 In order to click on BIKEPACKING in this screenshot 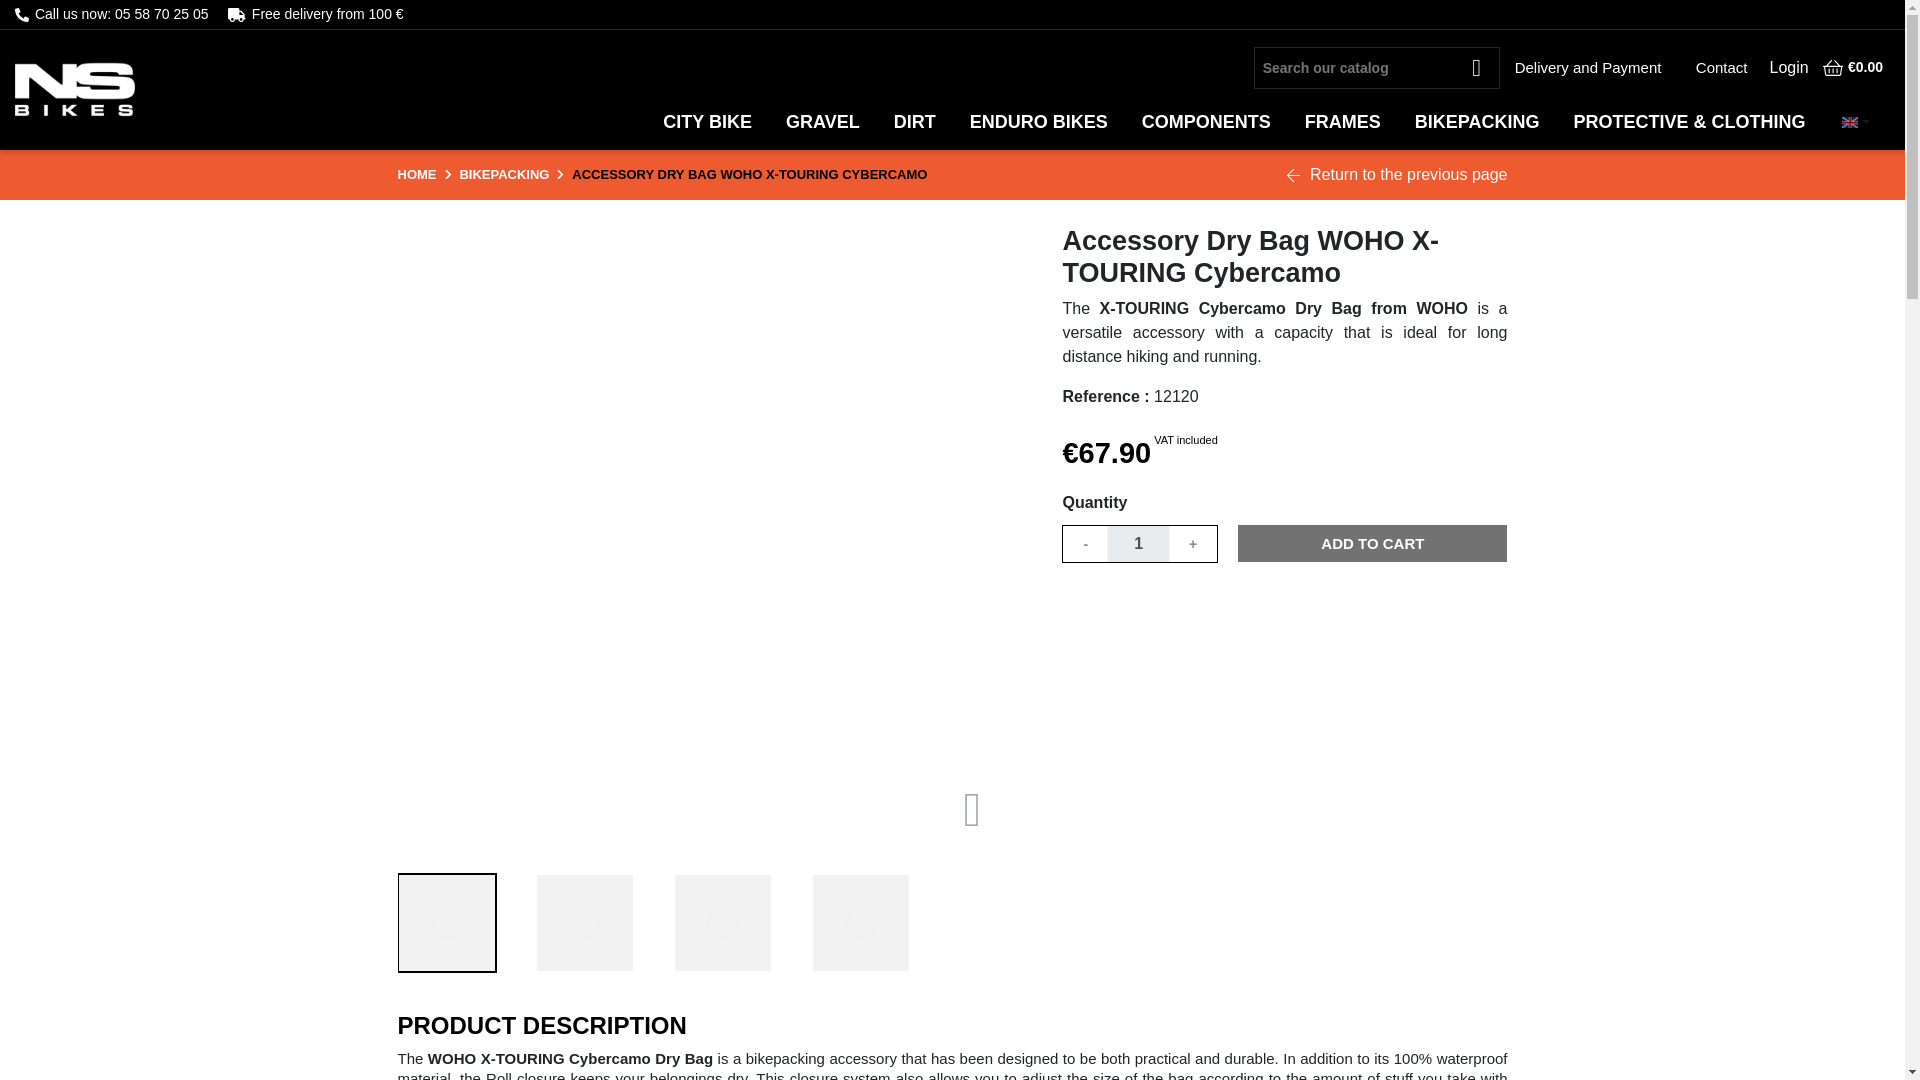, I will do `click(504, 174)`.